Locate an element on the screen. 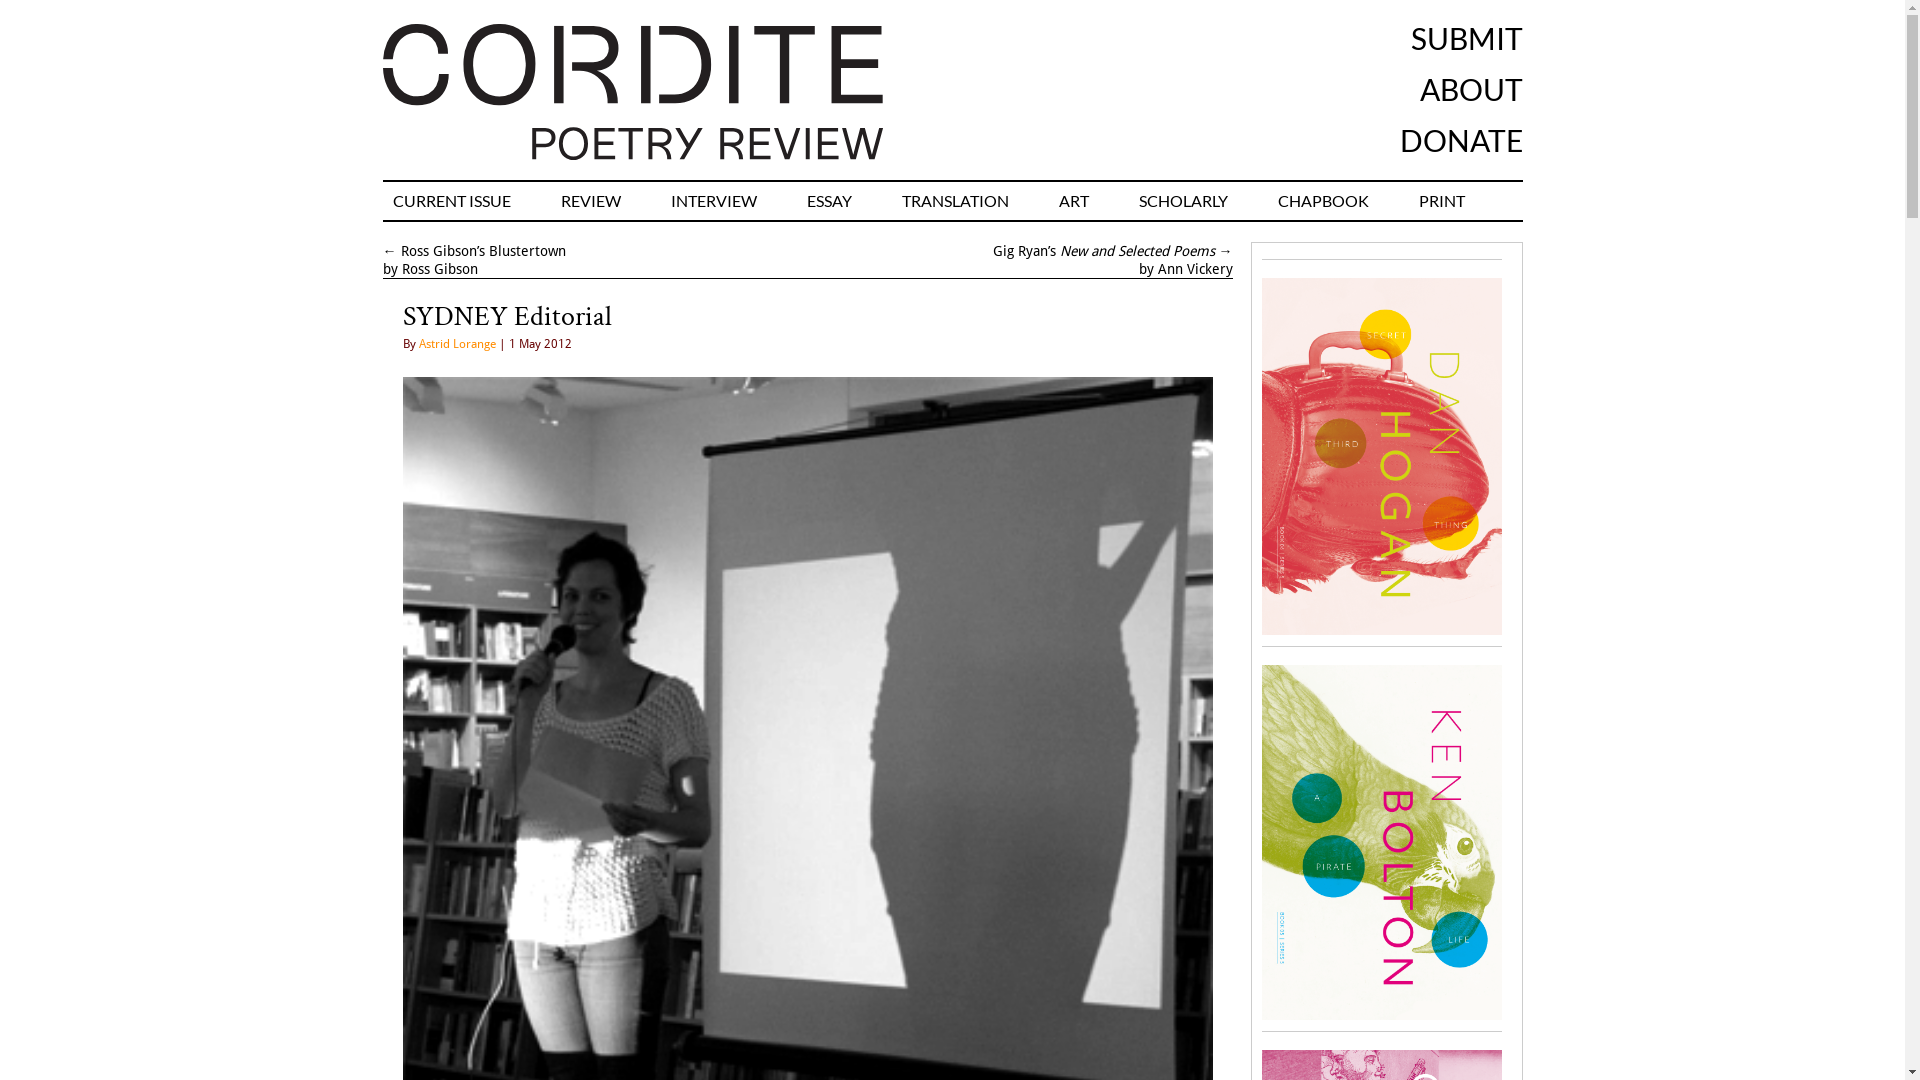 This screenshot has height=1080, width=1920. SCHOLARLY is located at coordinates (1182, 201).